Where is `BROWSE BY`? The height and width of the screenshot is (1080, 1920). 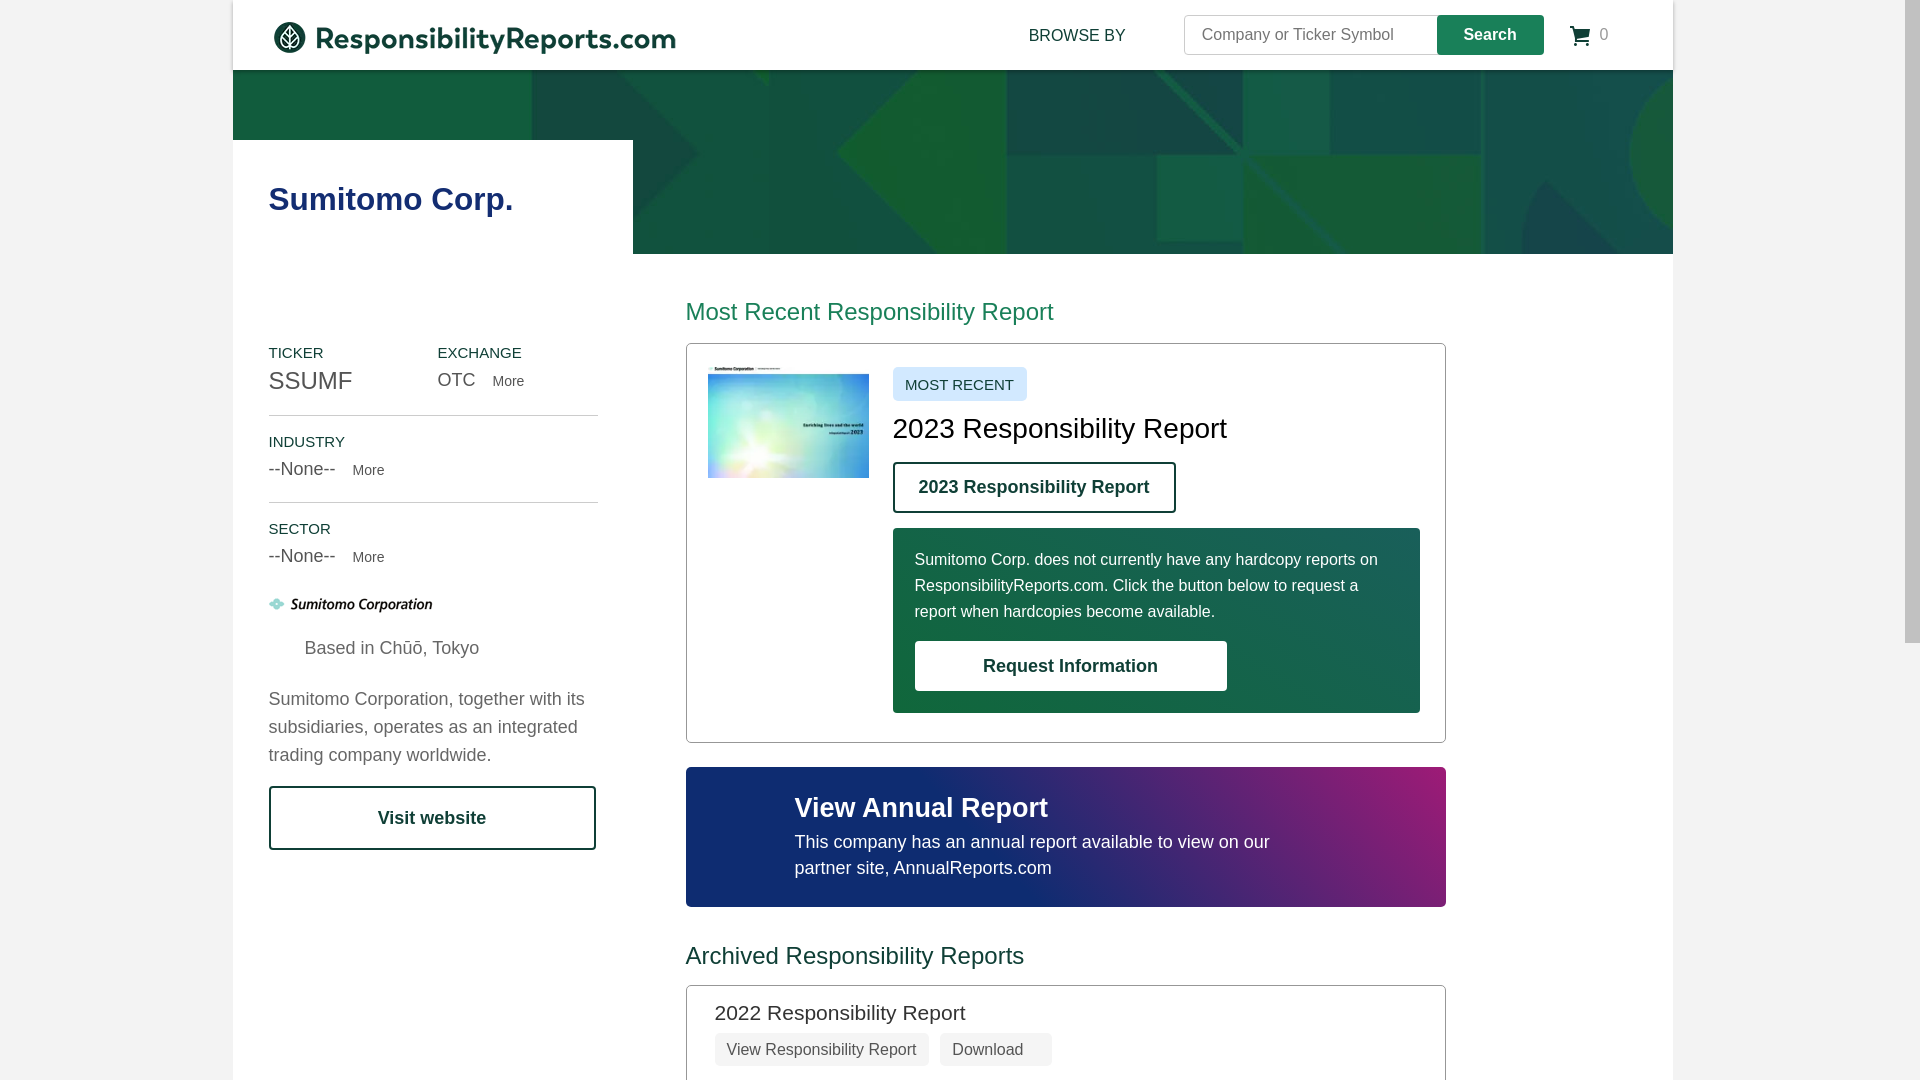 BROWSE BY is located at coordinates (1077, 36).